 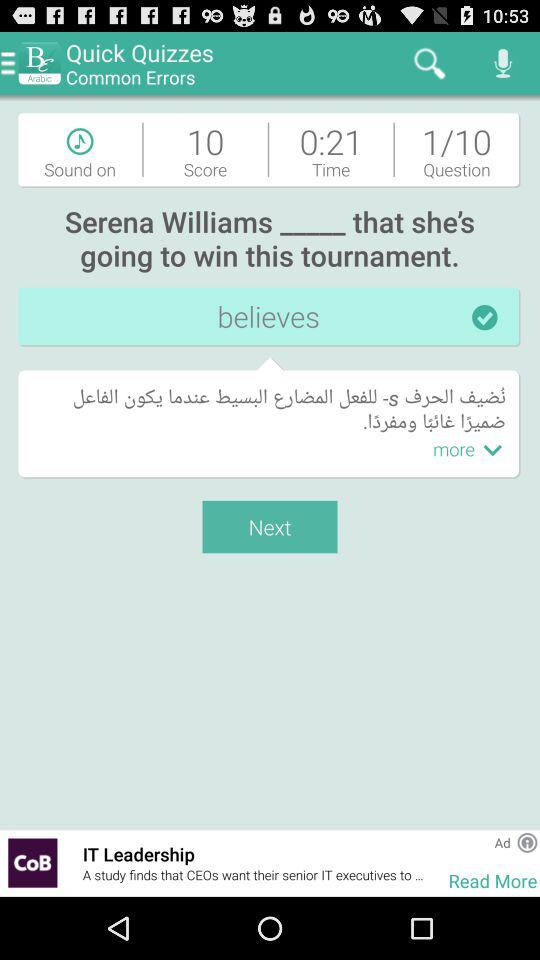 I want to click on open the item next to it leadership item, so click(x=436, y=862).